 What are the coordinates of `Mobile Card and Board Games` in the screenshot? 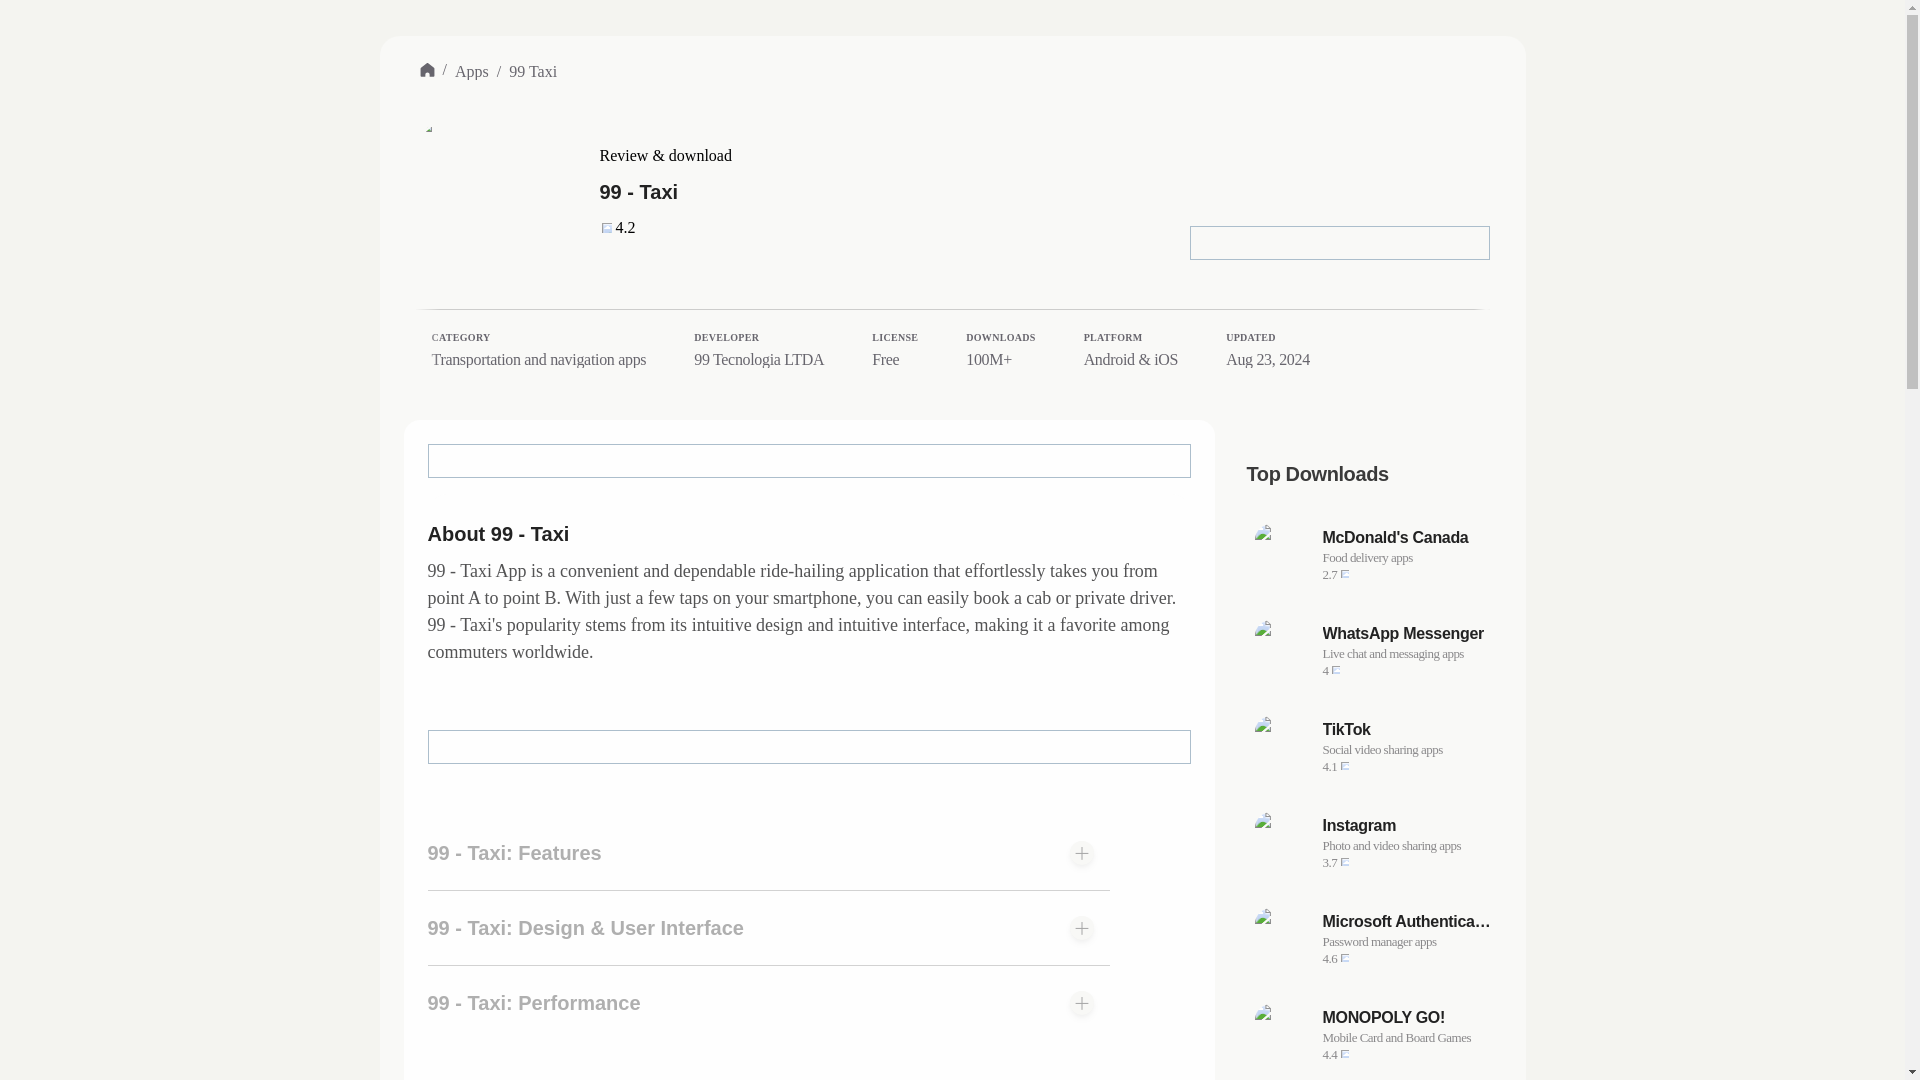 It's located at (1374, 842).